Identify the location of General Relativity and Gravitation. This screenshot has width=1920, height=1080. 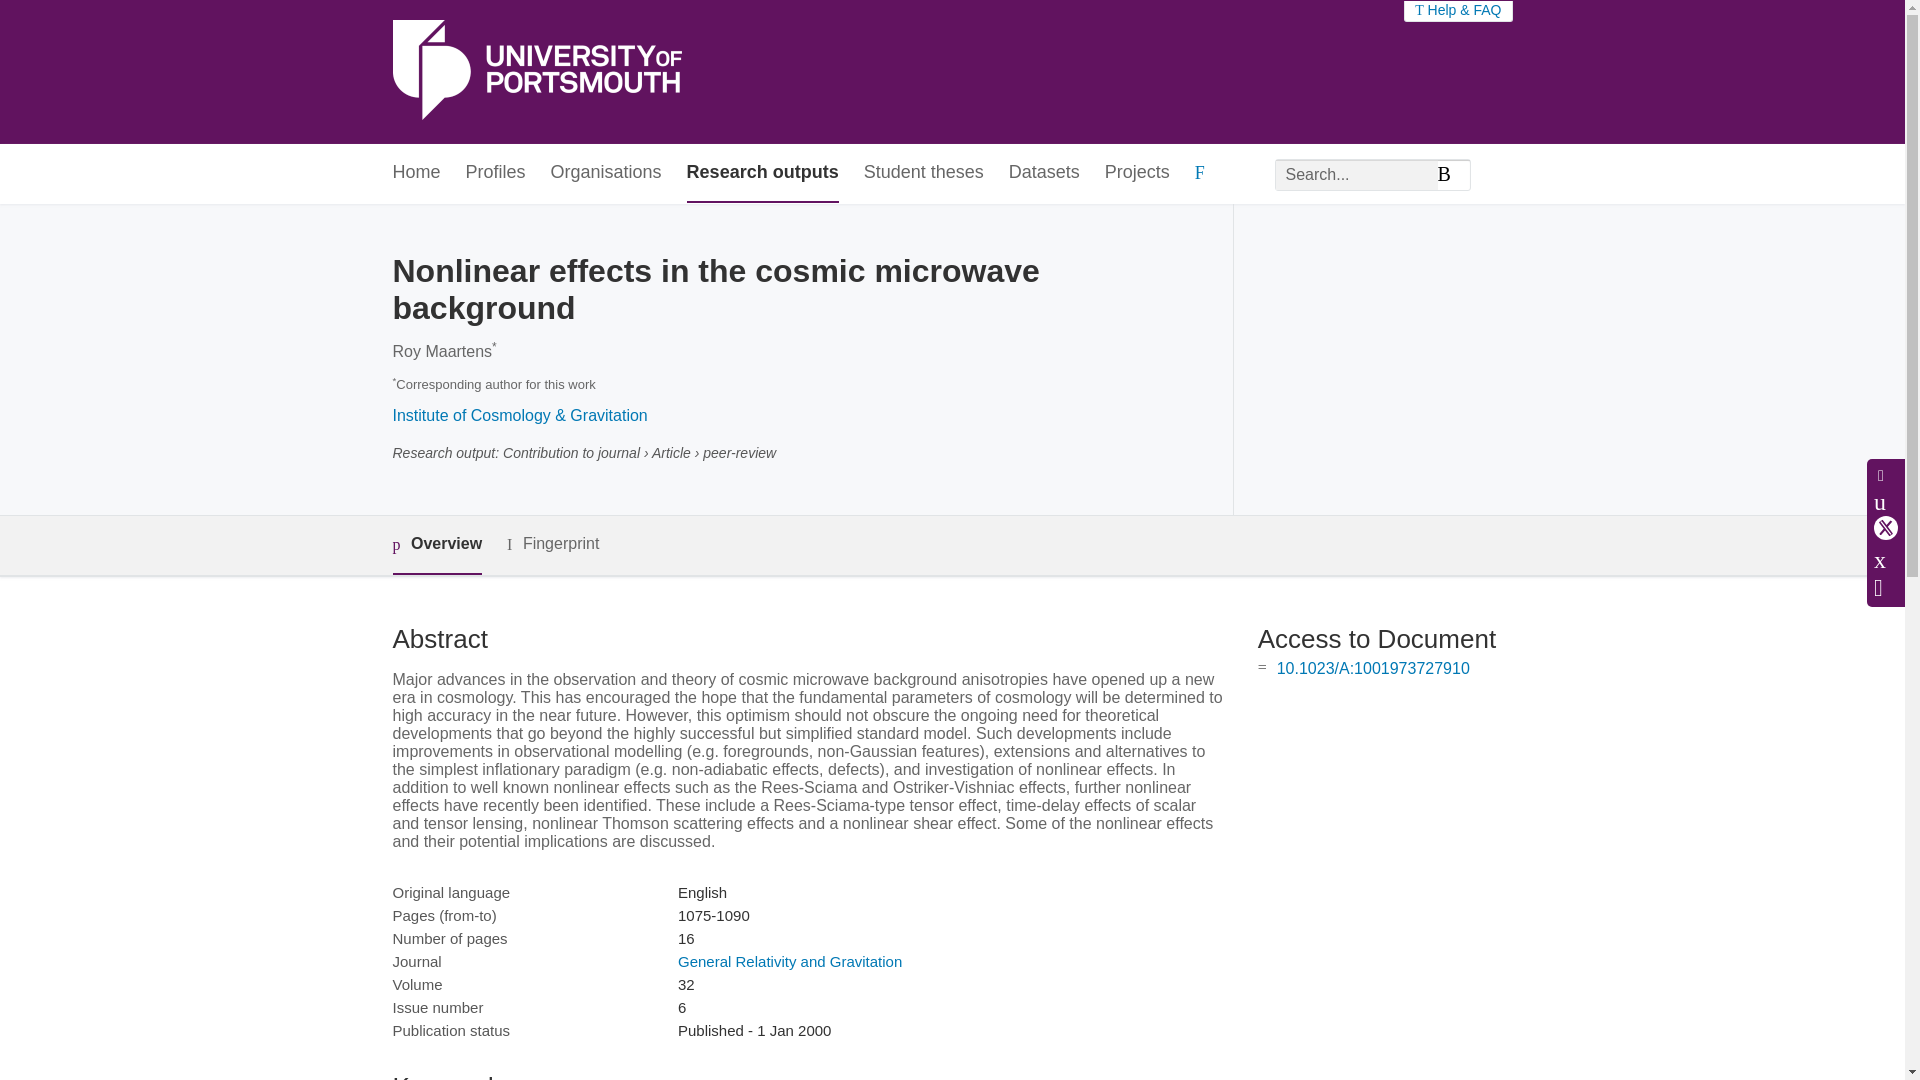
(790, 960).